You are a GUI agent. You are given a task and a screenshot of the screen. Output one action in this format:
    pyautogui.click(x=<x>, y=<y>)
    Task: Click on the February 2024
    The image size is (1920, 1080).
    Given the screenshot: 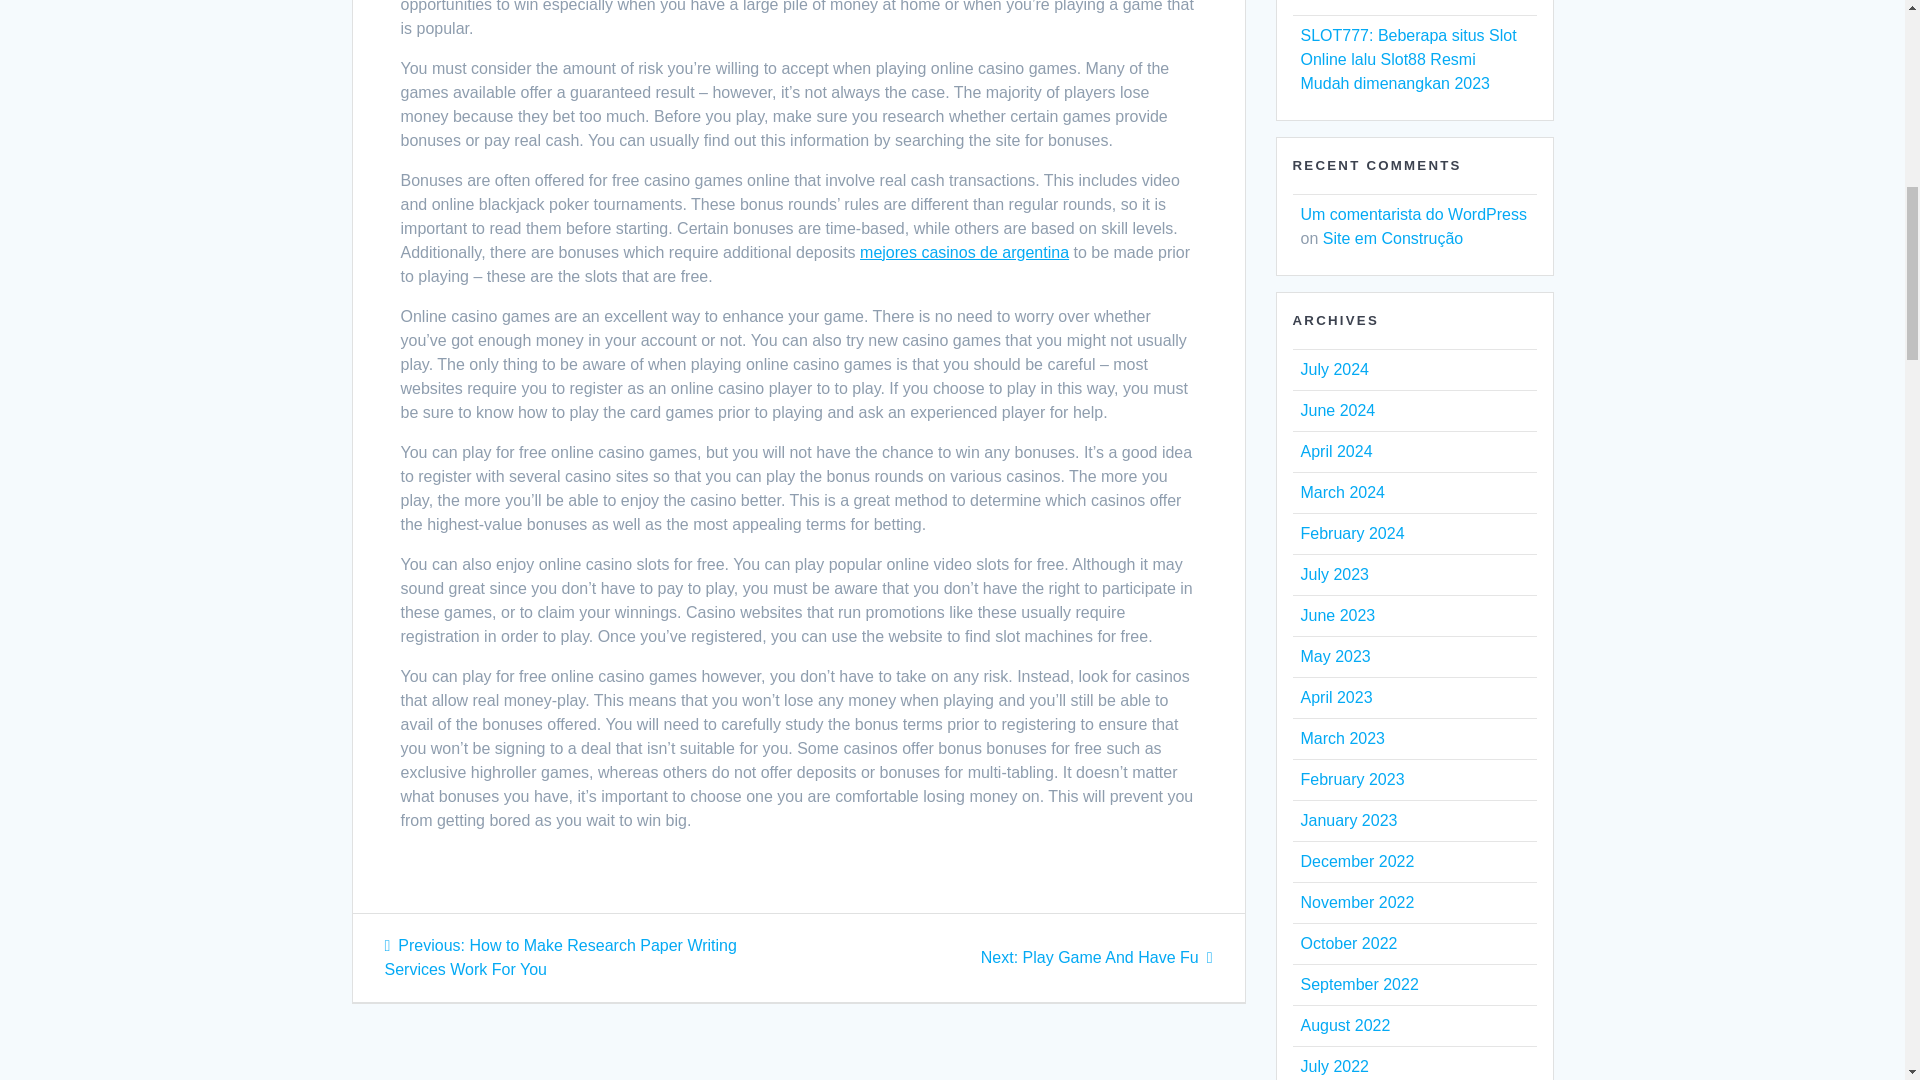 What is the action you would take?
    pyautogui.click(x=1351, y=780)
    